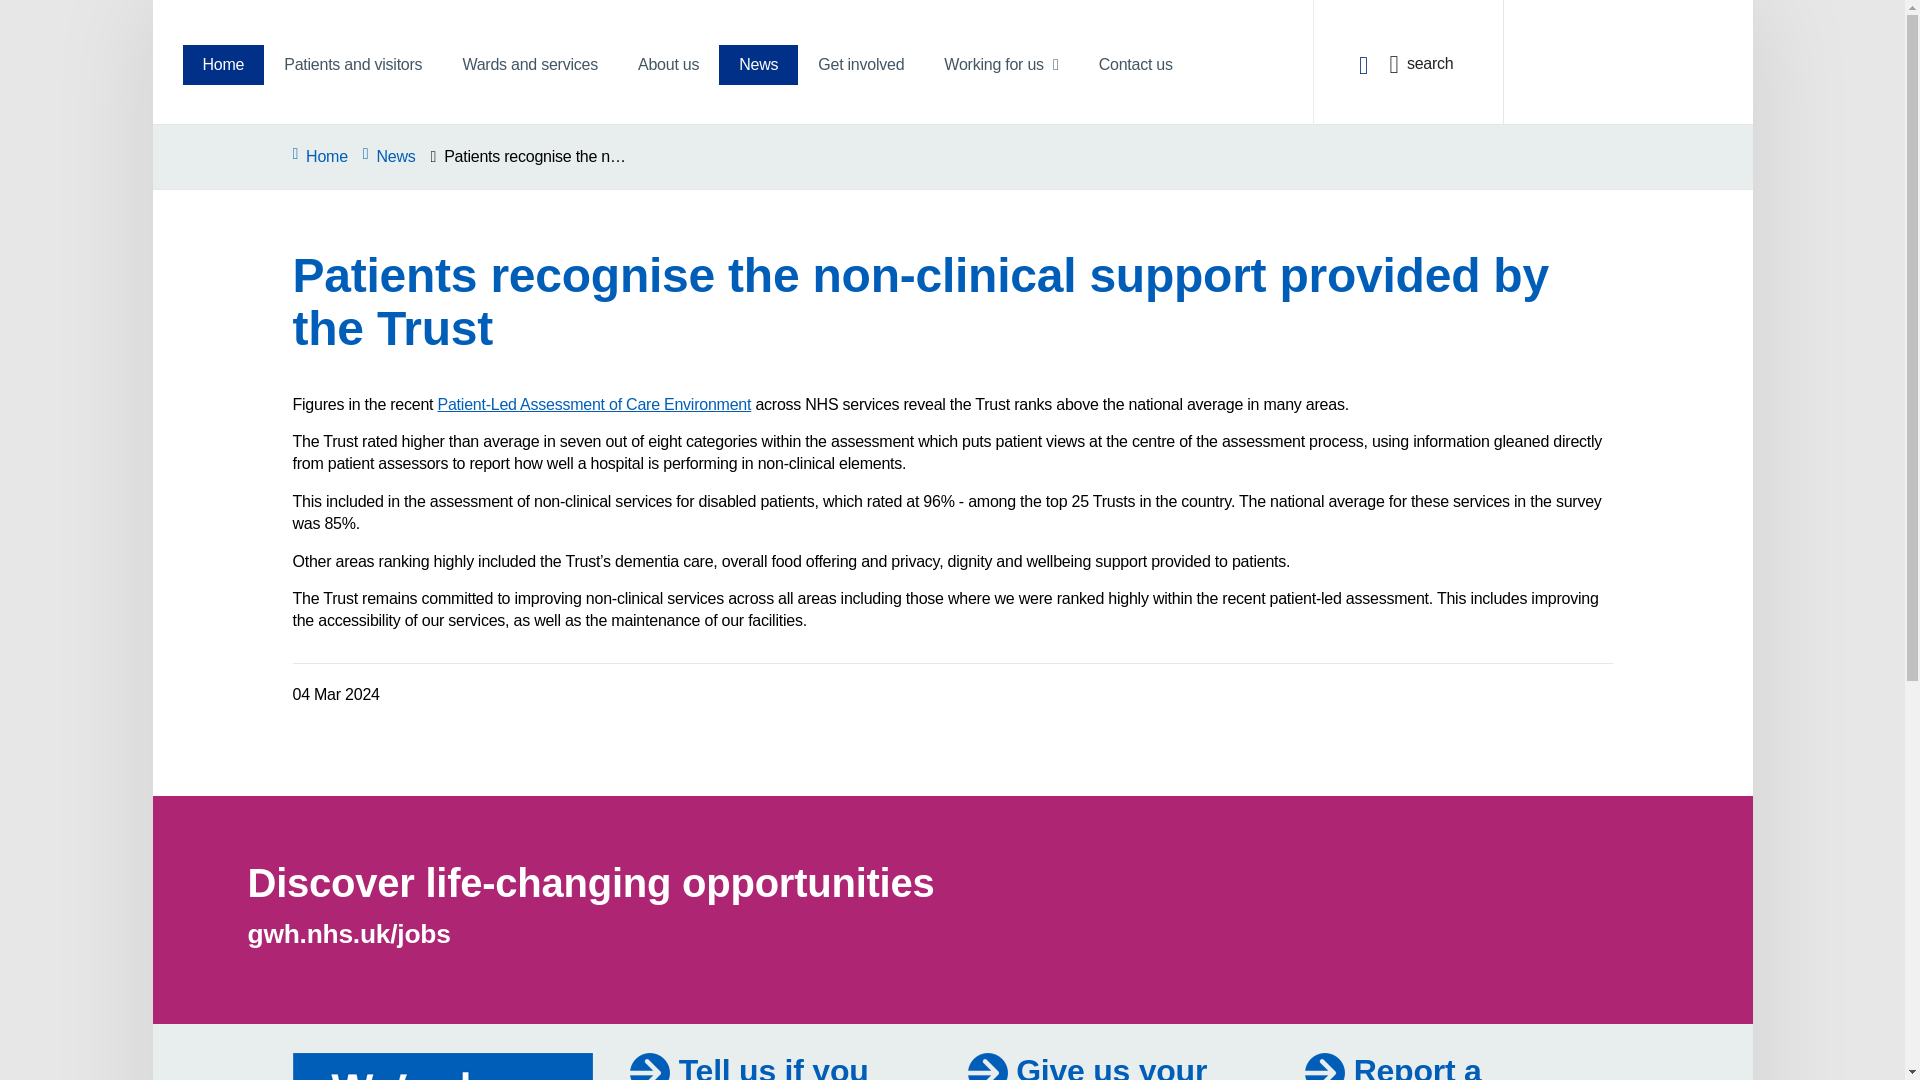 This screenshot has width=1920, height=1080. What do you see at coordinates (591, 882) in the screenshot?
I see `Discover Great Opportunities` at bounding box center [591, 882].